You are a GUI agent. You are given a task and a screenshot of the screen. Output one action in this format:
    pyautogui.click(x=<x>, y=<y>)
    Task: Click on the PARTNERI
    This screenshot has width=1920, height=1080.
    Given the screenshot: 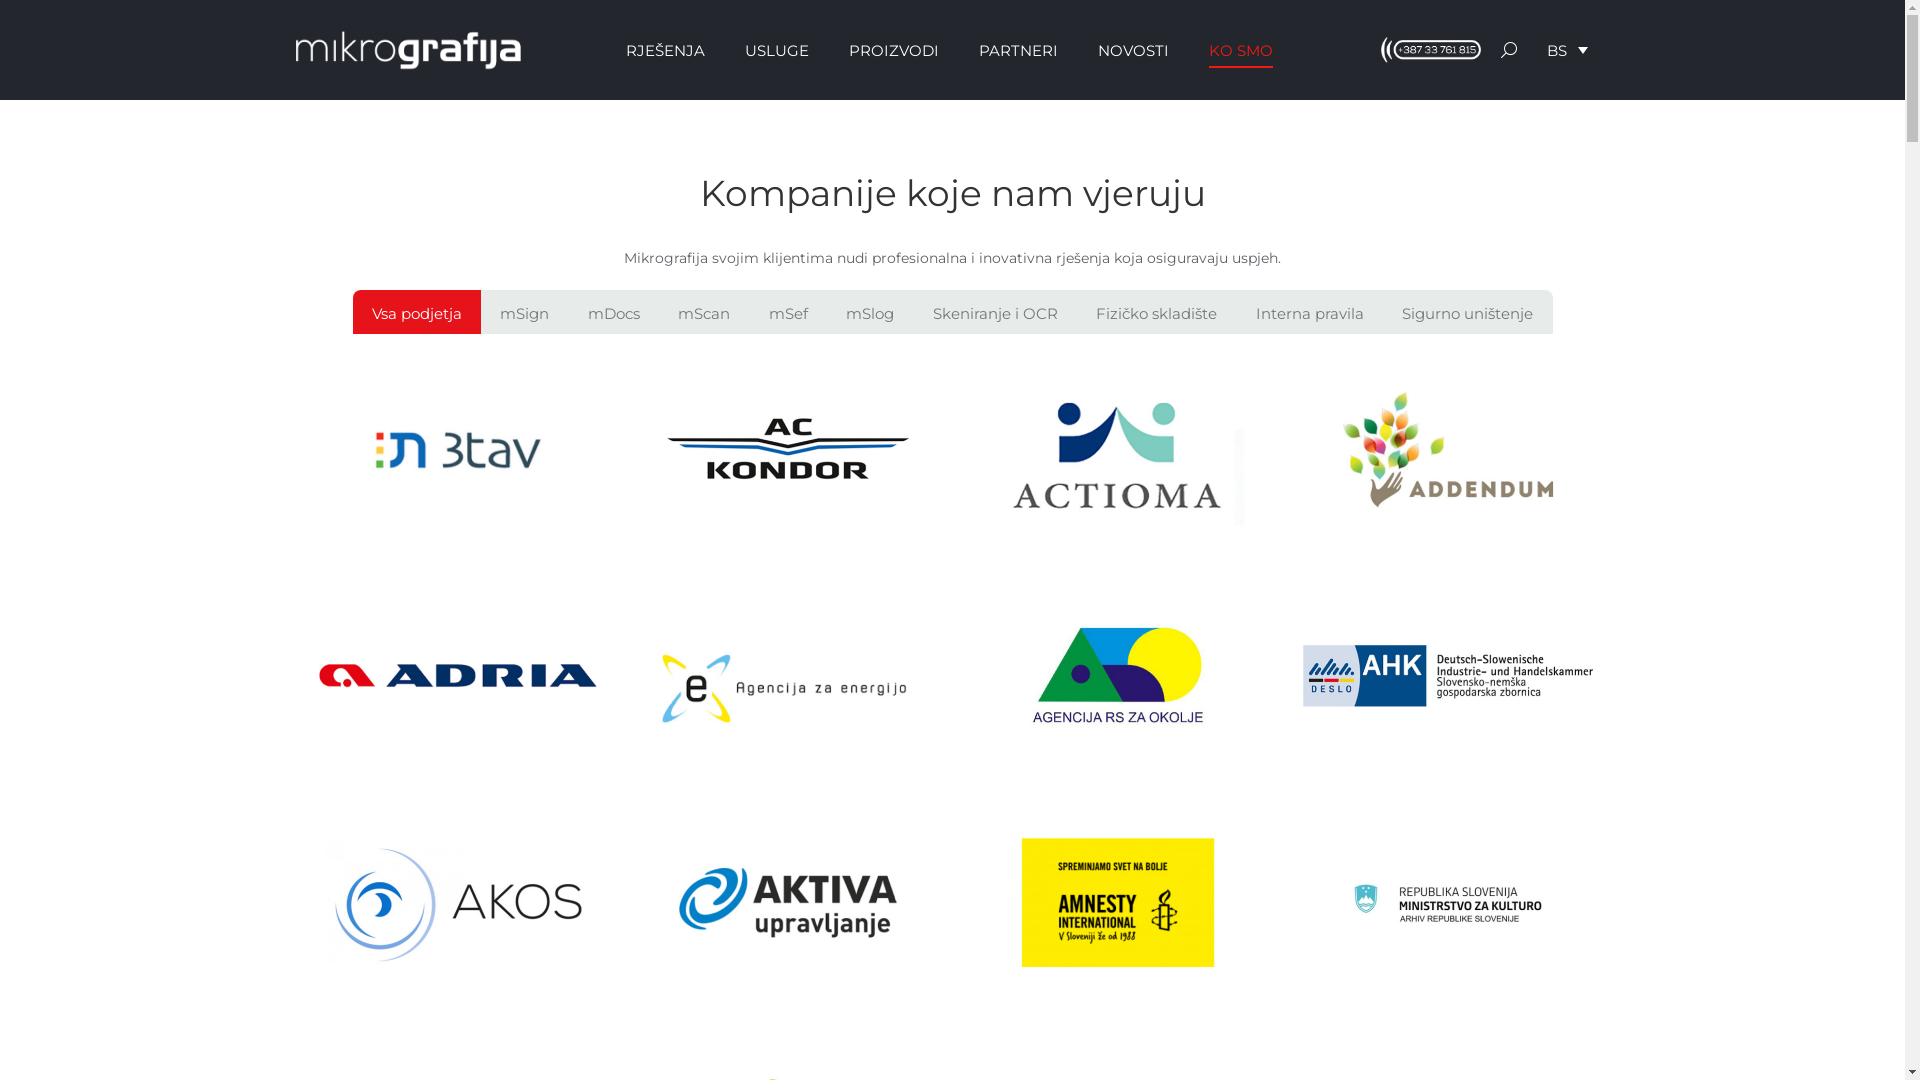 What is the action you would take?
    pyautogui.click(x=1018, y=50)
    